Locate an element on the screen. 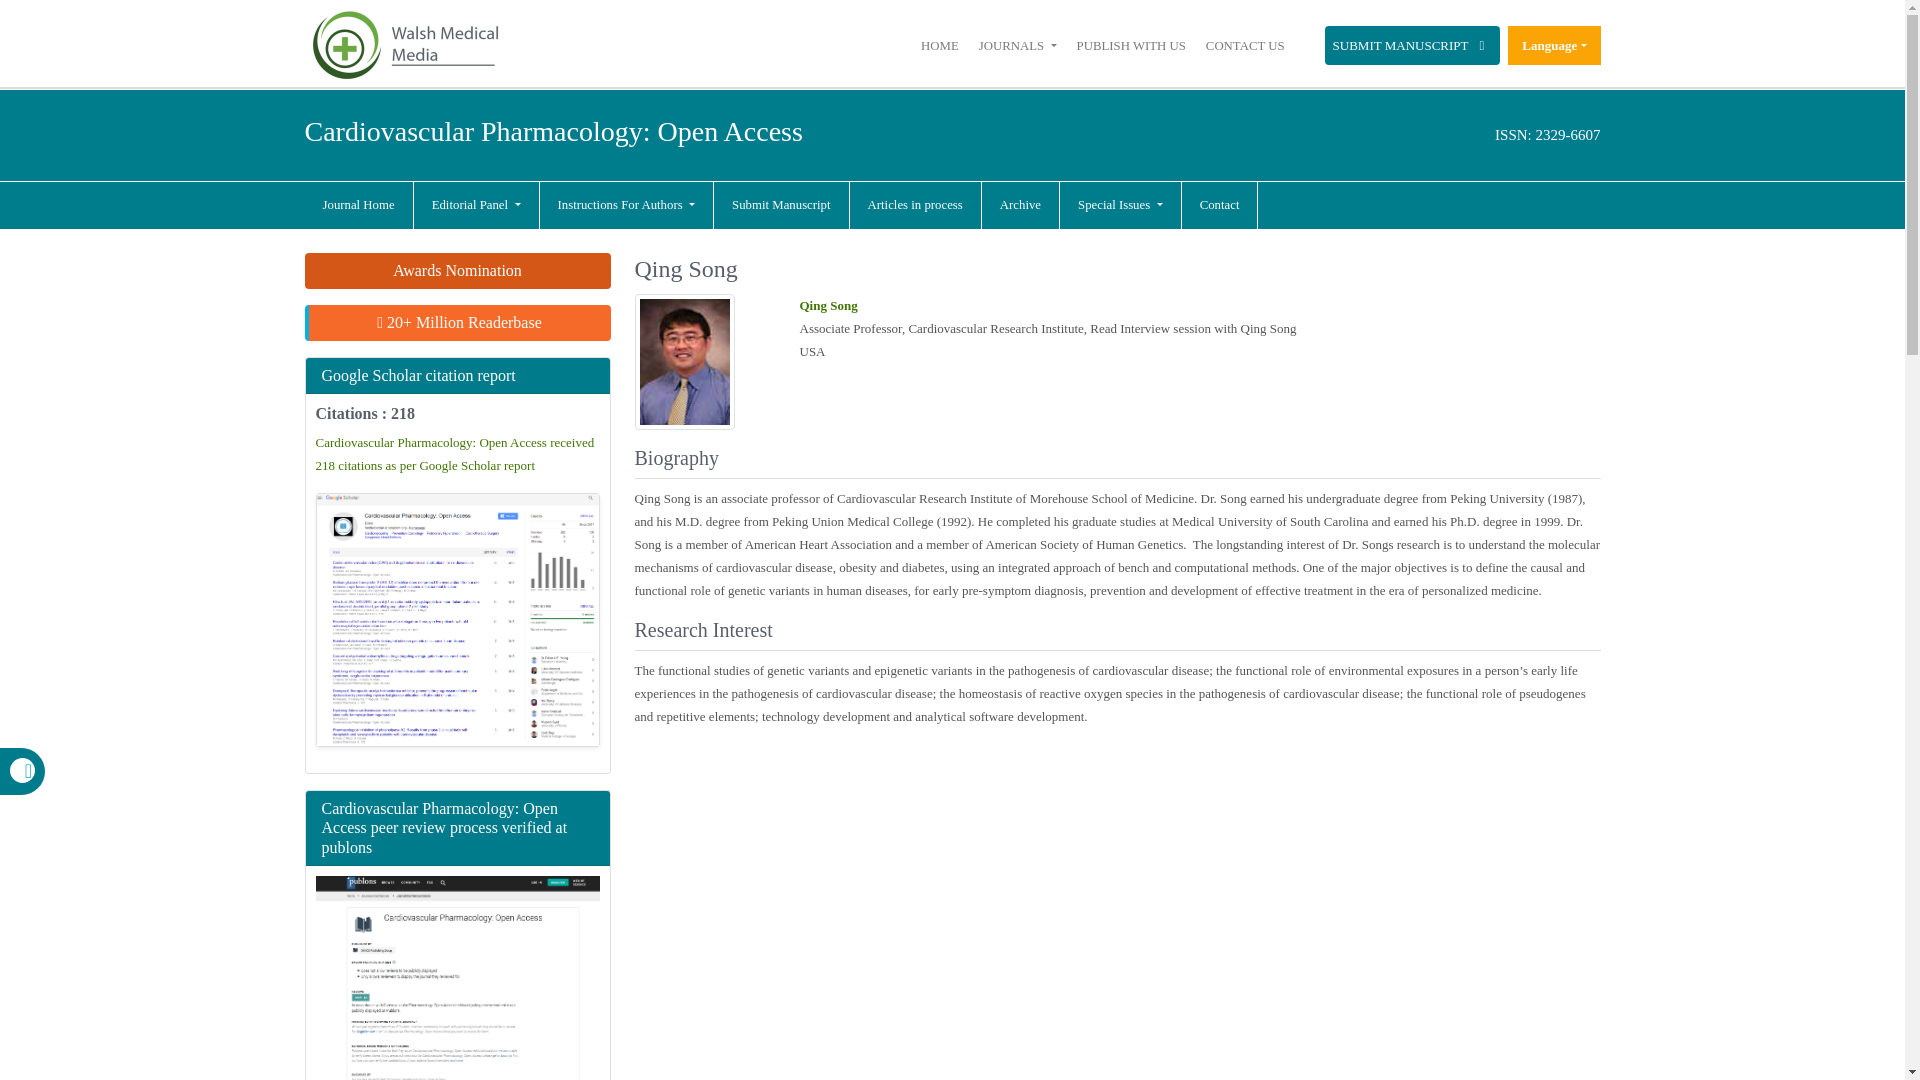 The image size is (1920, 1080). Click here is located at coordinates (1132, 45).